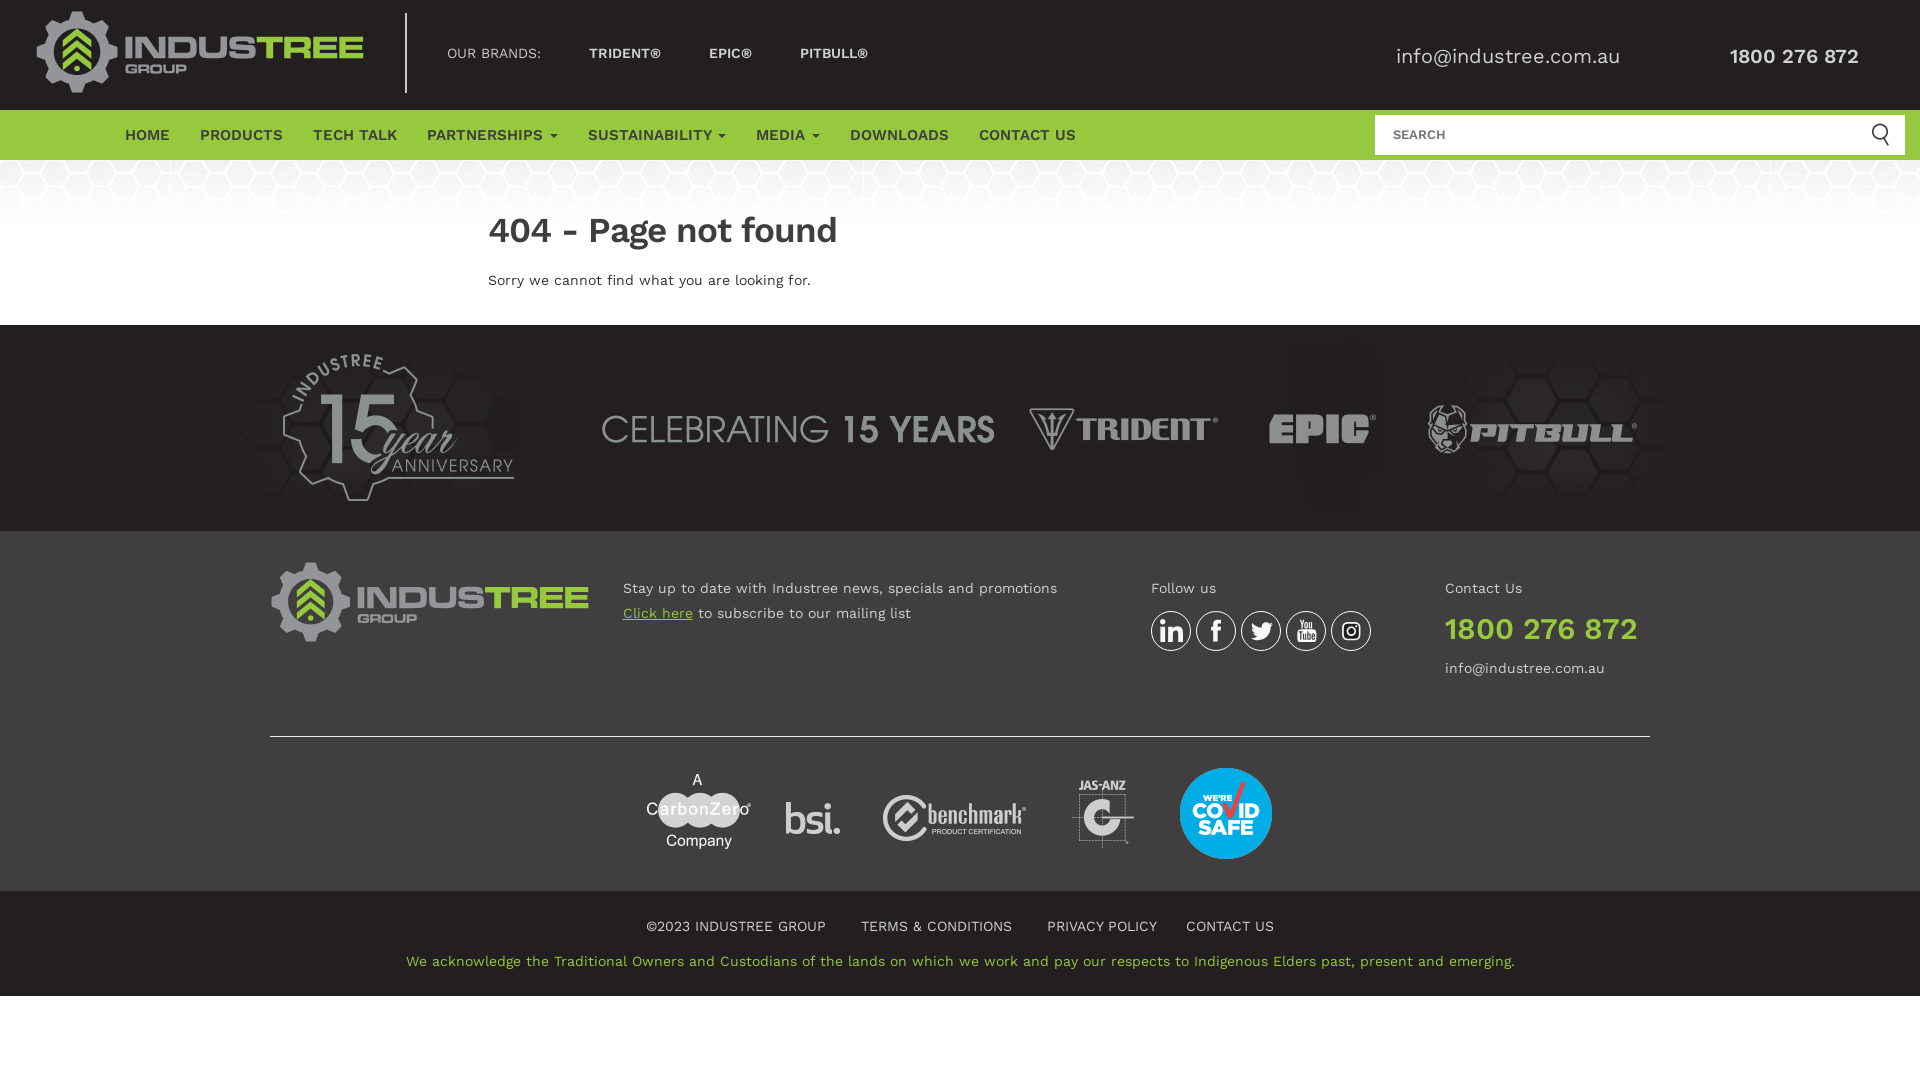 Image resolution: width=1920 pixels, height=1080 pixels. What do you see at coordinates (242, 135) in the screenshot?
I see `PRODUCTS` at bounding box center [242, 135].